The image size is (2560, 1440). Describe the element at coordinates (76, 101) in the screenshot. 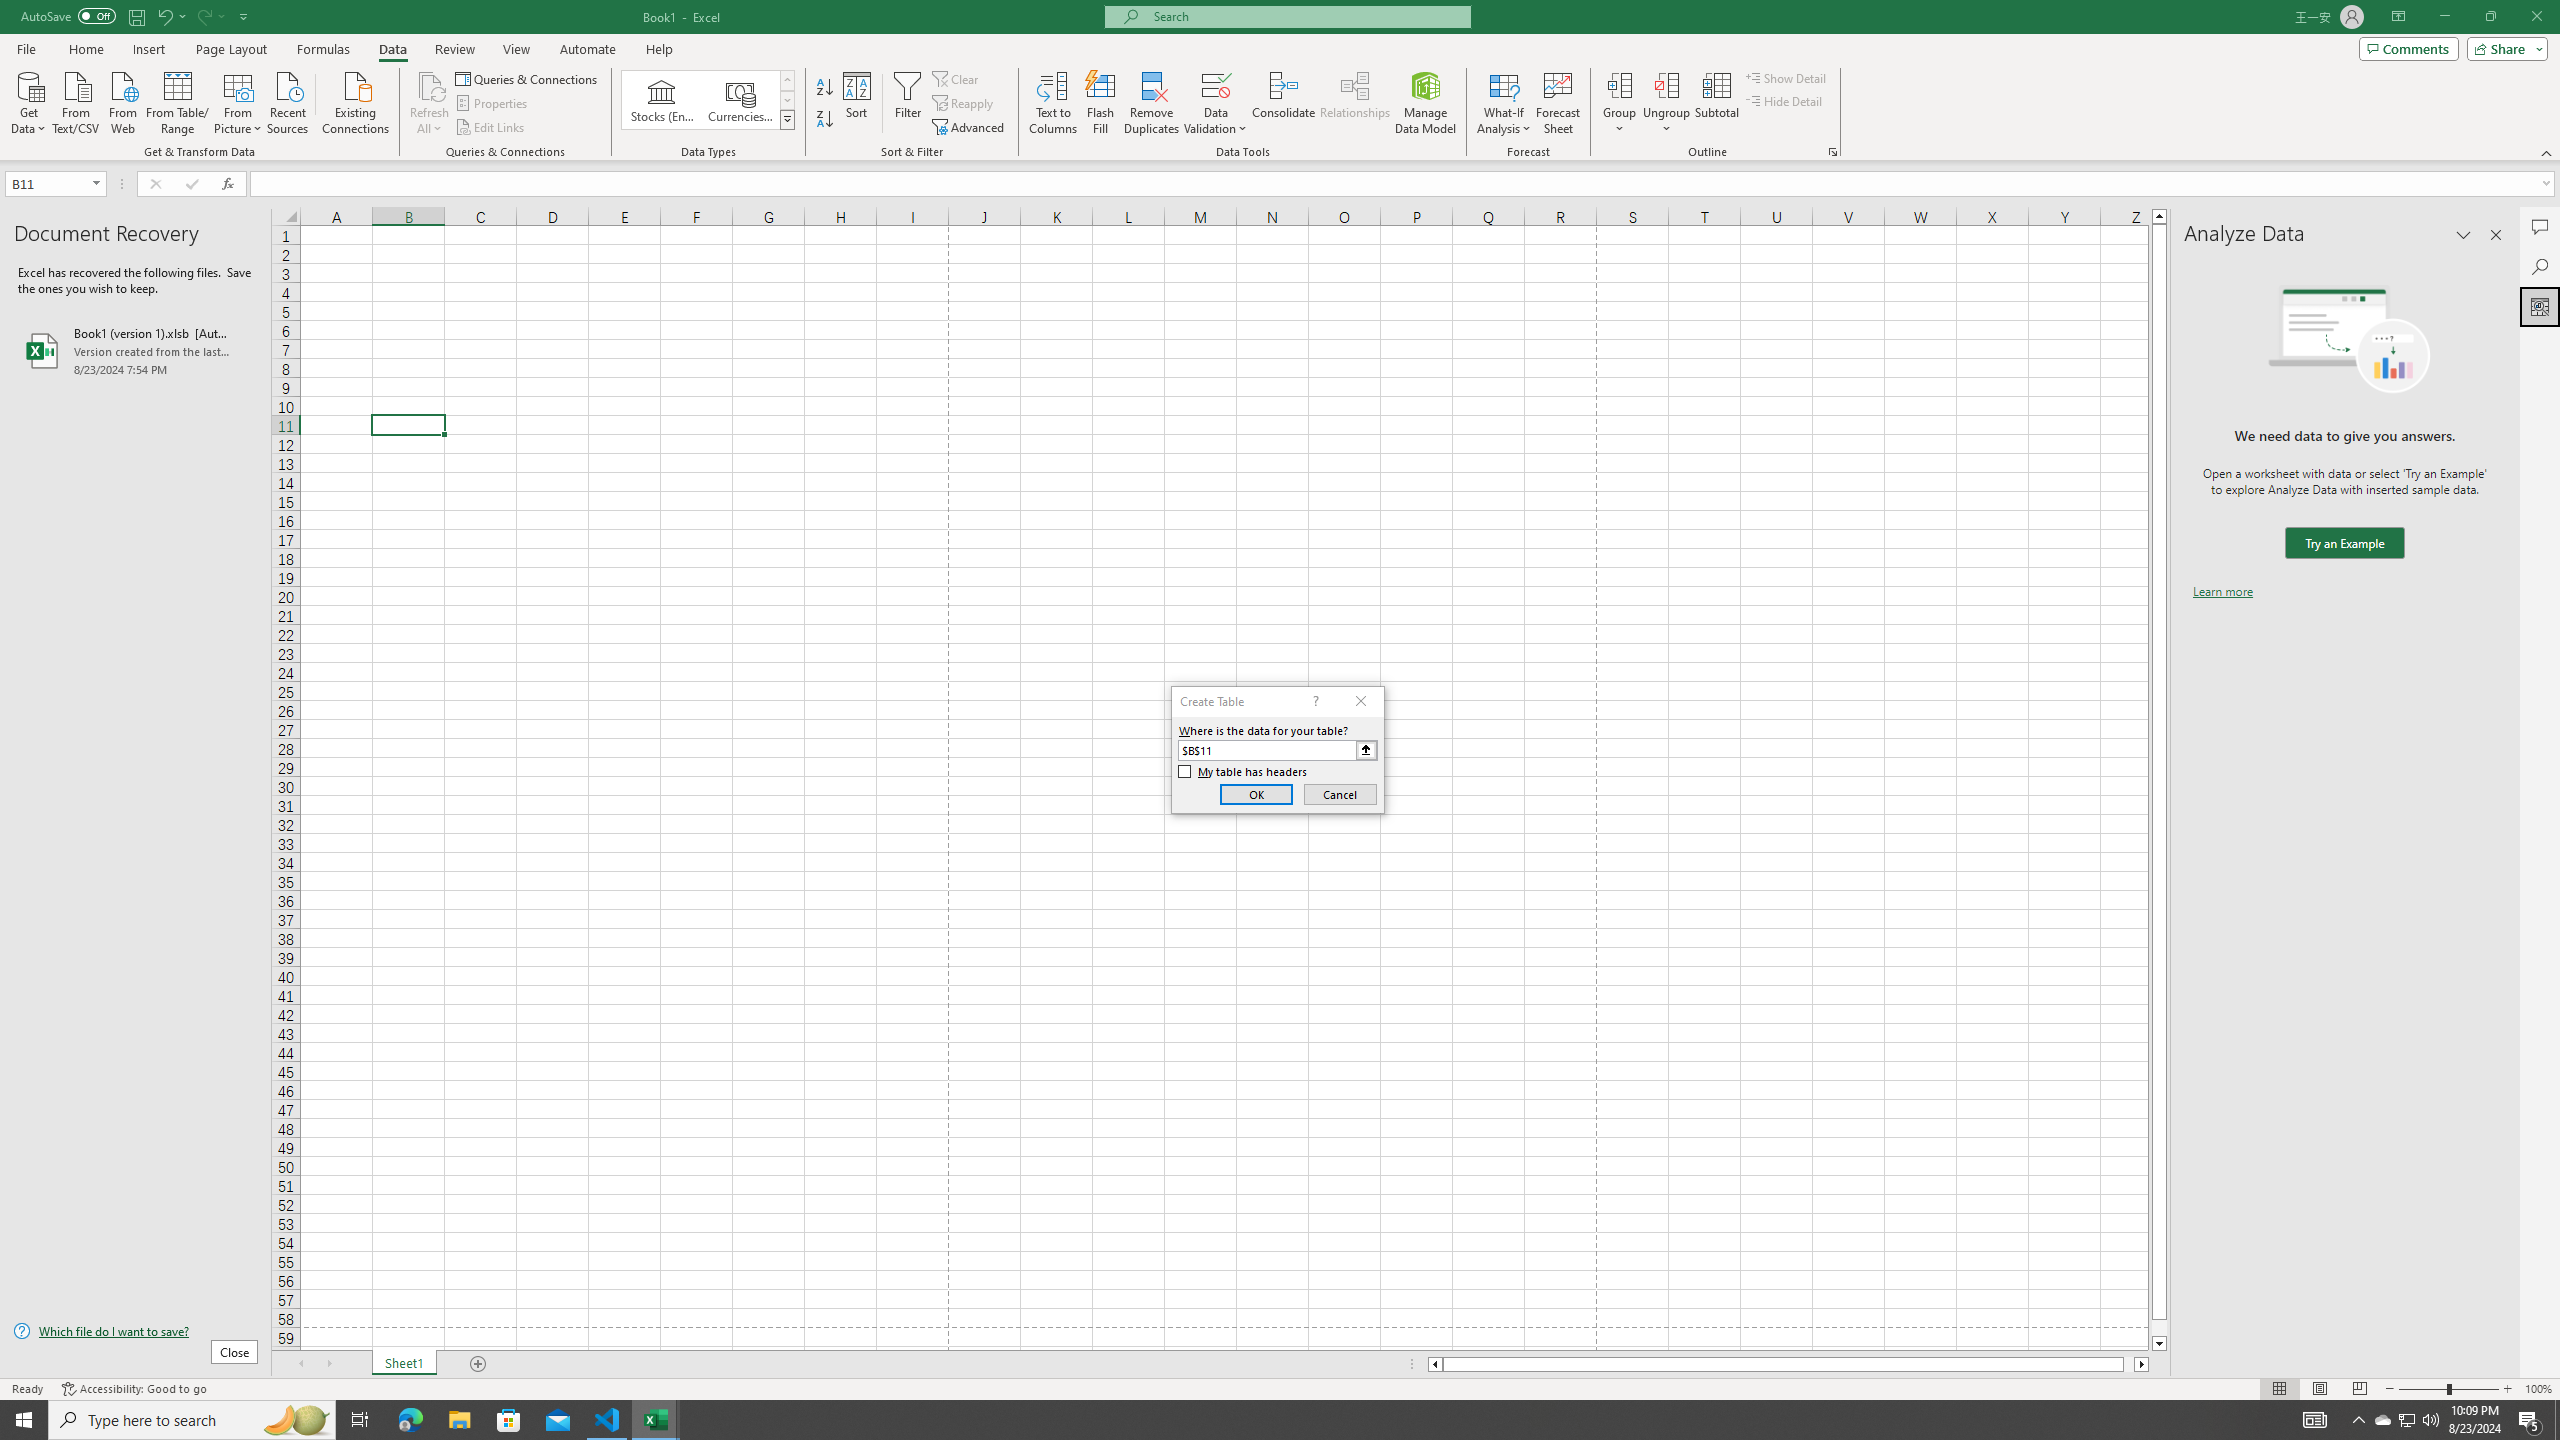

I see `From Text/CSV` at that location.